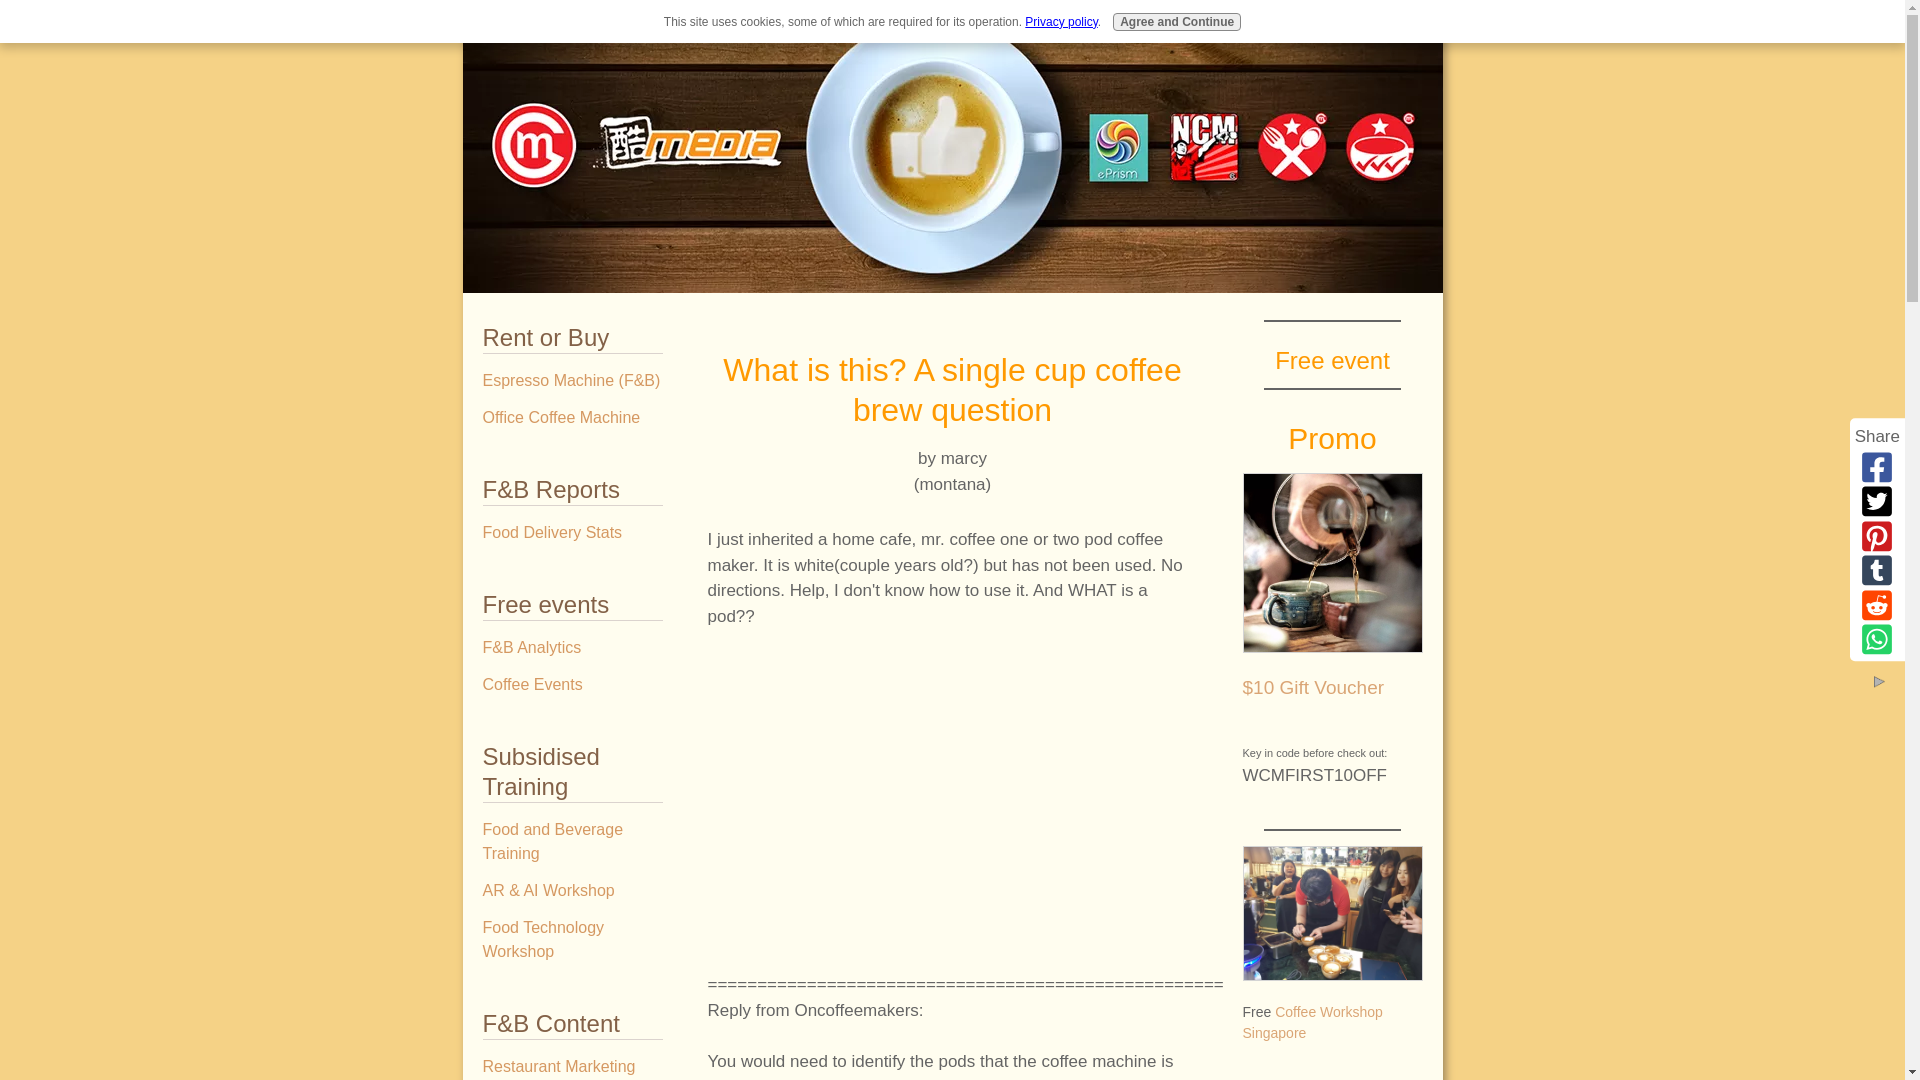  What do you see at coordinates (572, 532) in the screenshot?
I see `Food Delivery Stats` at bounding box center [572, 532].